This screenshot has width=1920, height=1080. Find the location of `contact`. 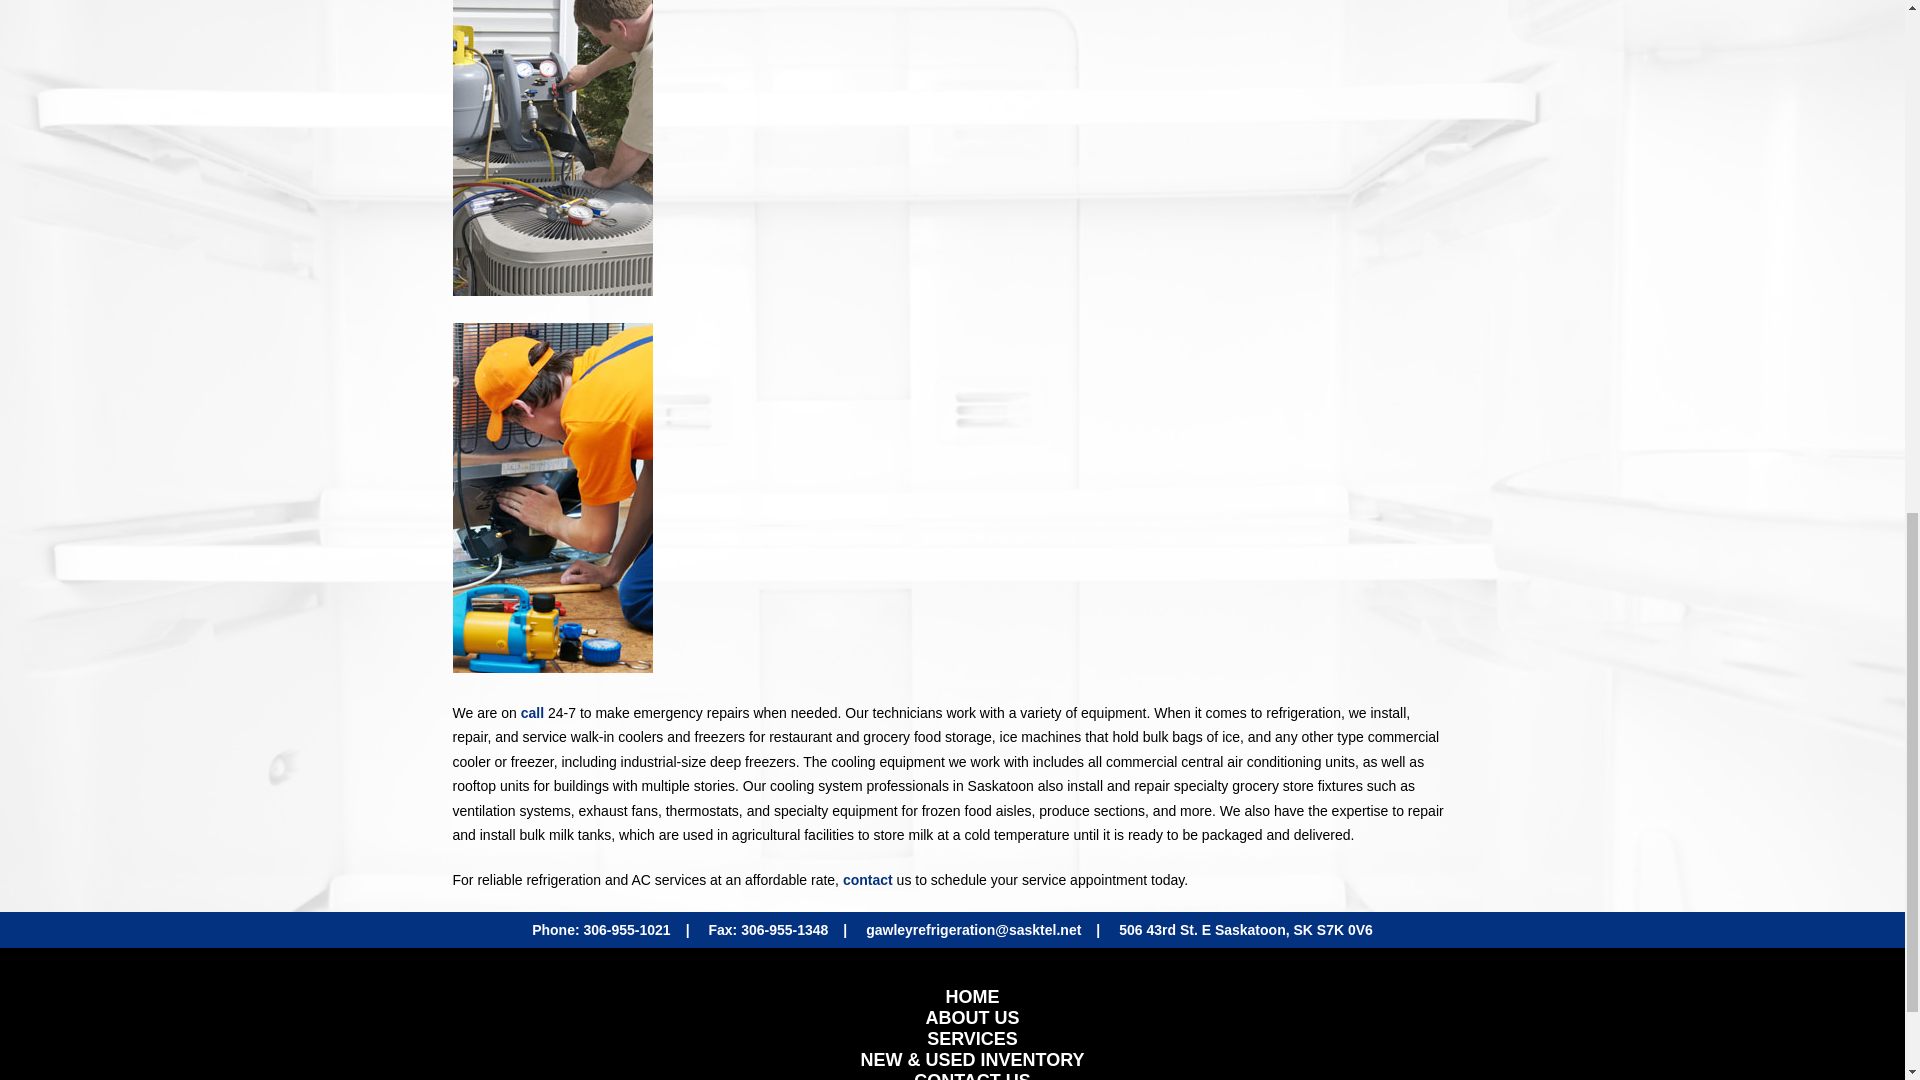

contact is located at coordinates (867, 879).